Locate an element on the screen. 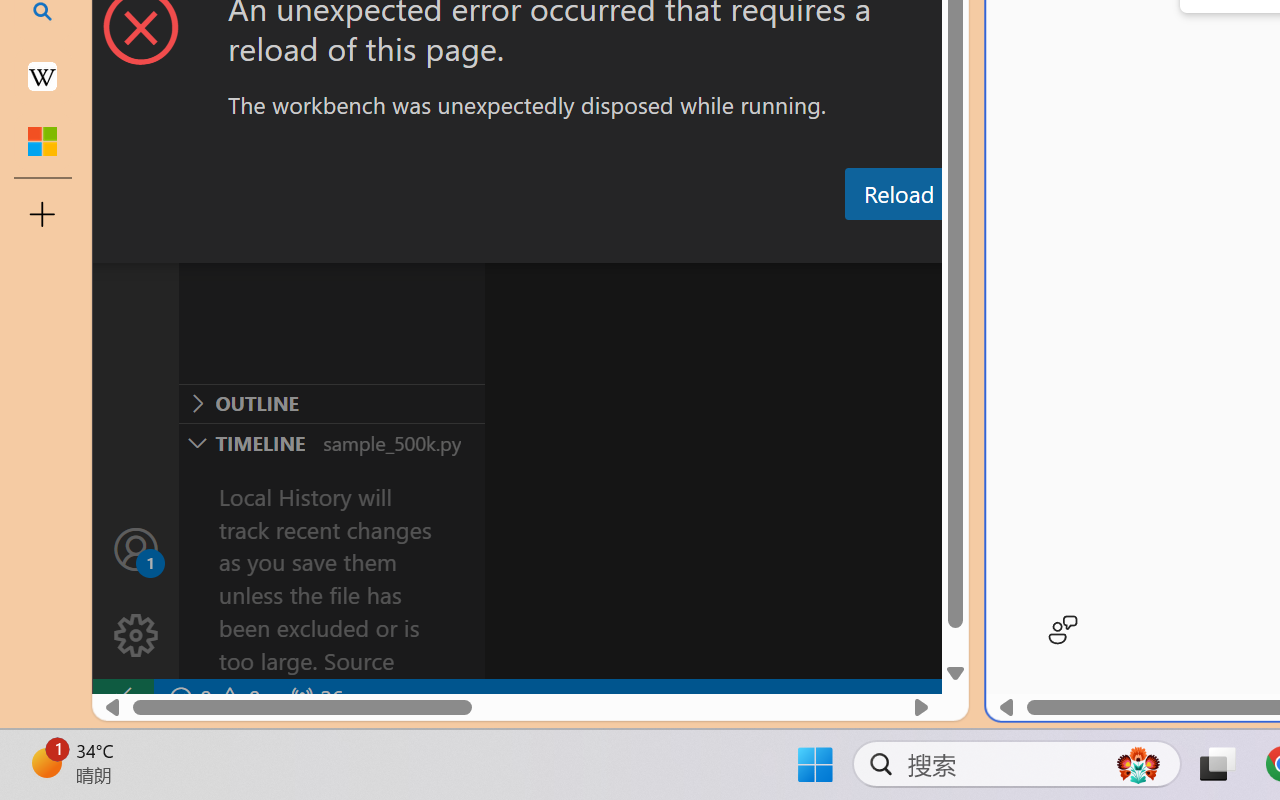 The image size is (1280, 800). No Problems is located at coordinates (212, 698).